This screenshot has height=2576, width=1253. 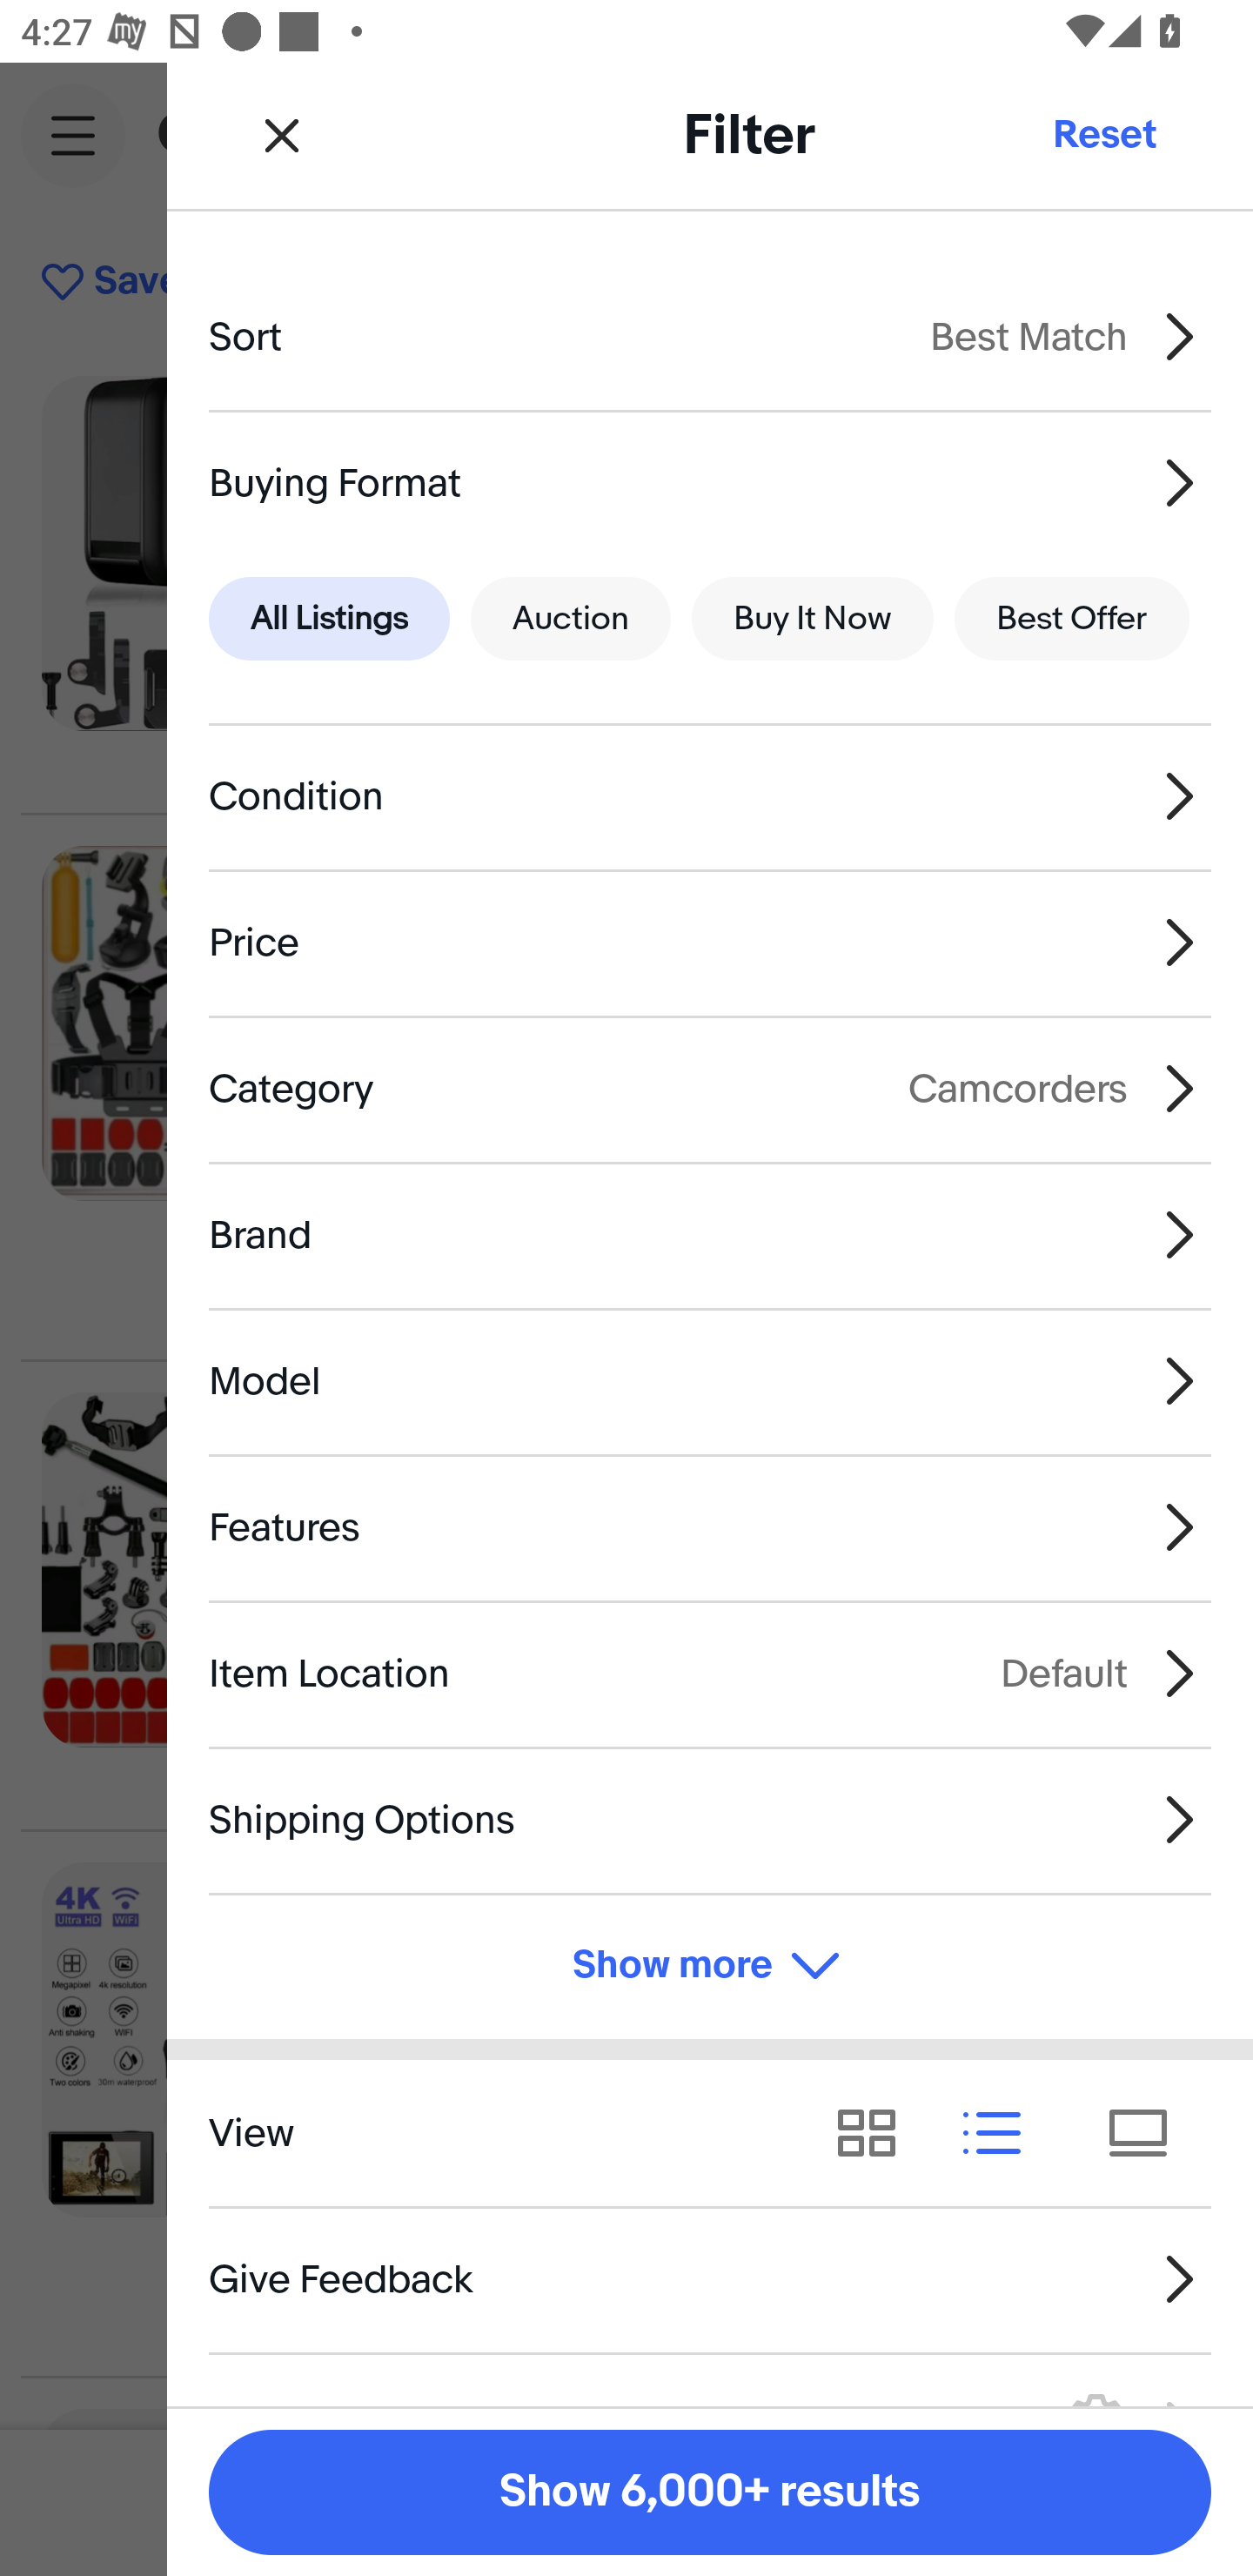 I want to click on Shipping Options, so click(x=710, y=1819).